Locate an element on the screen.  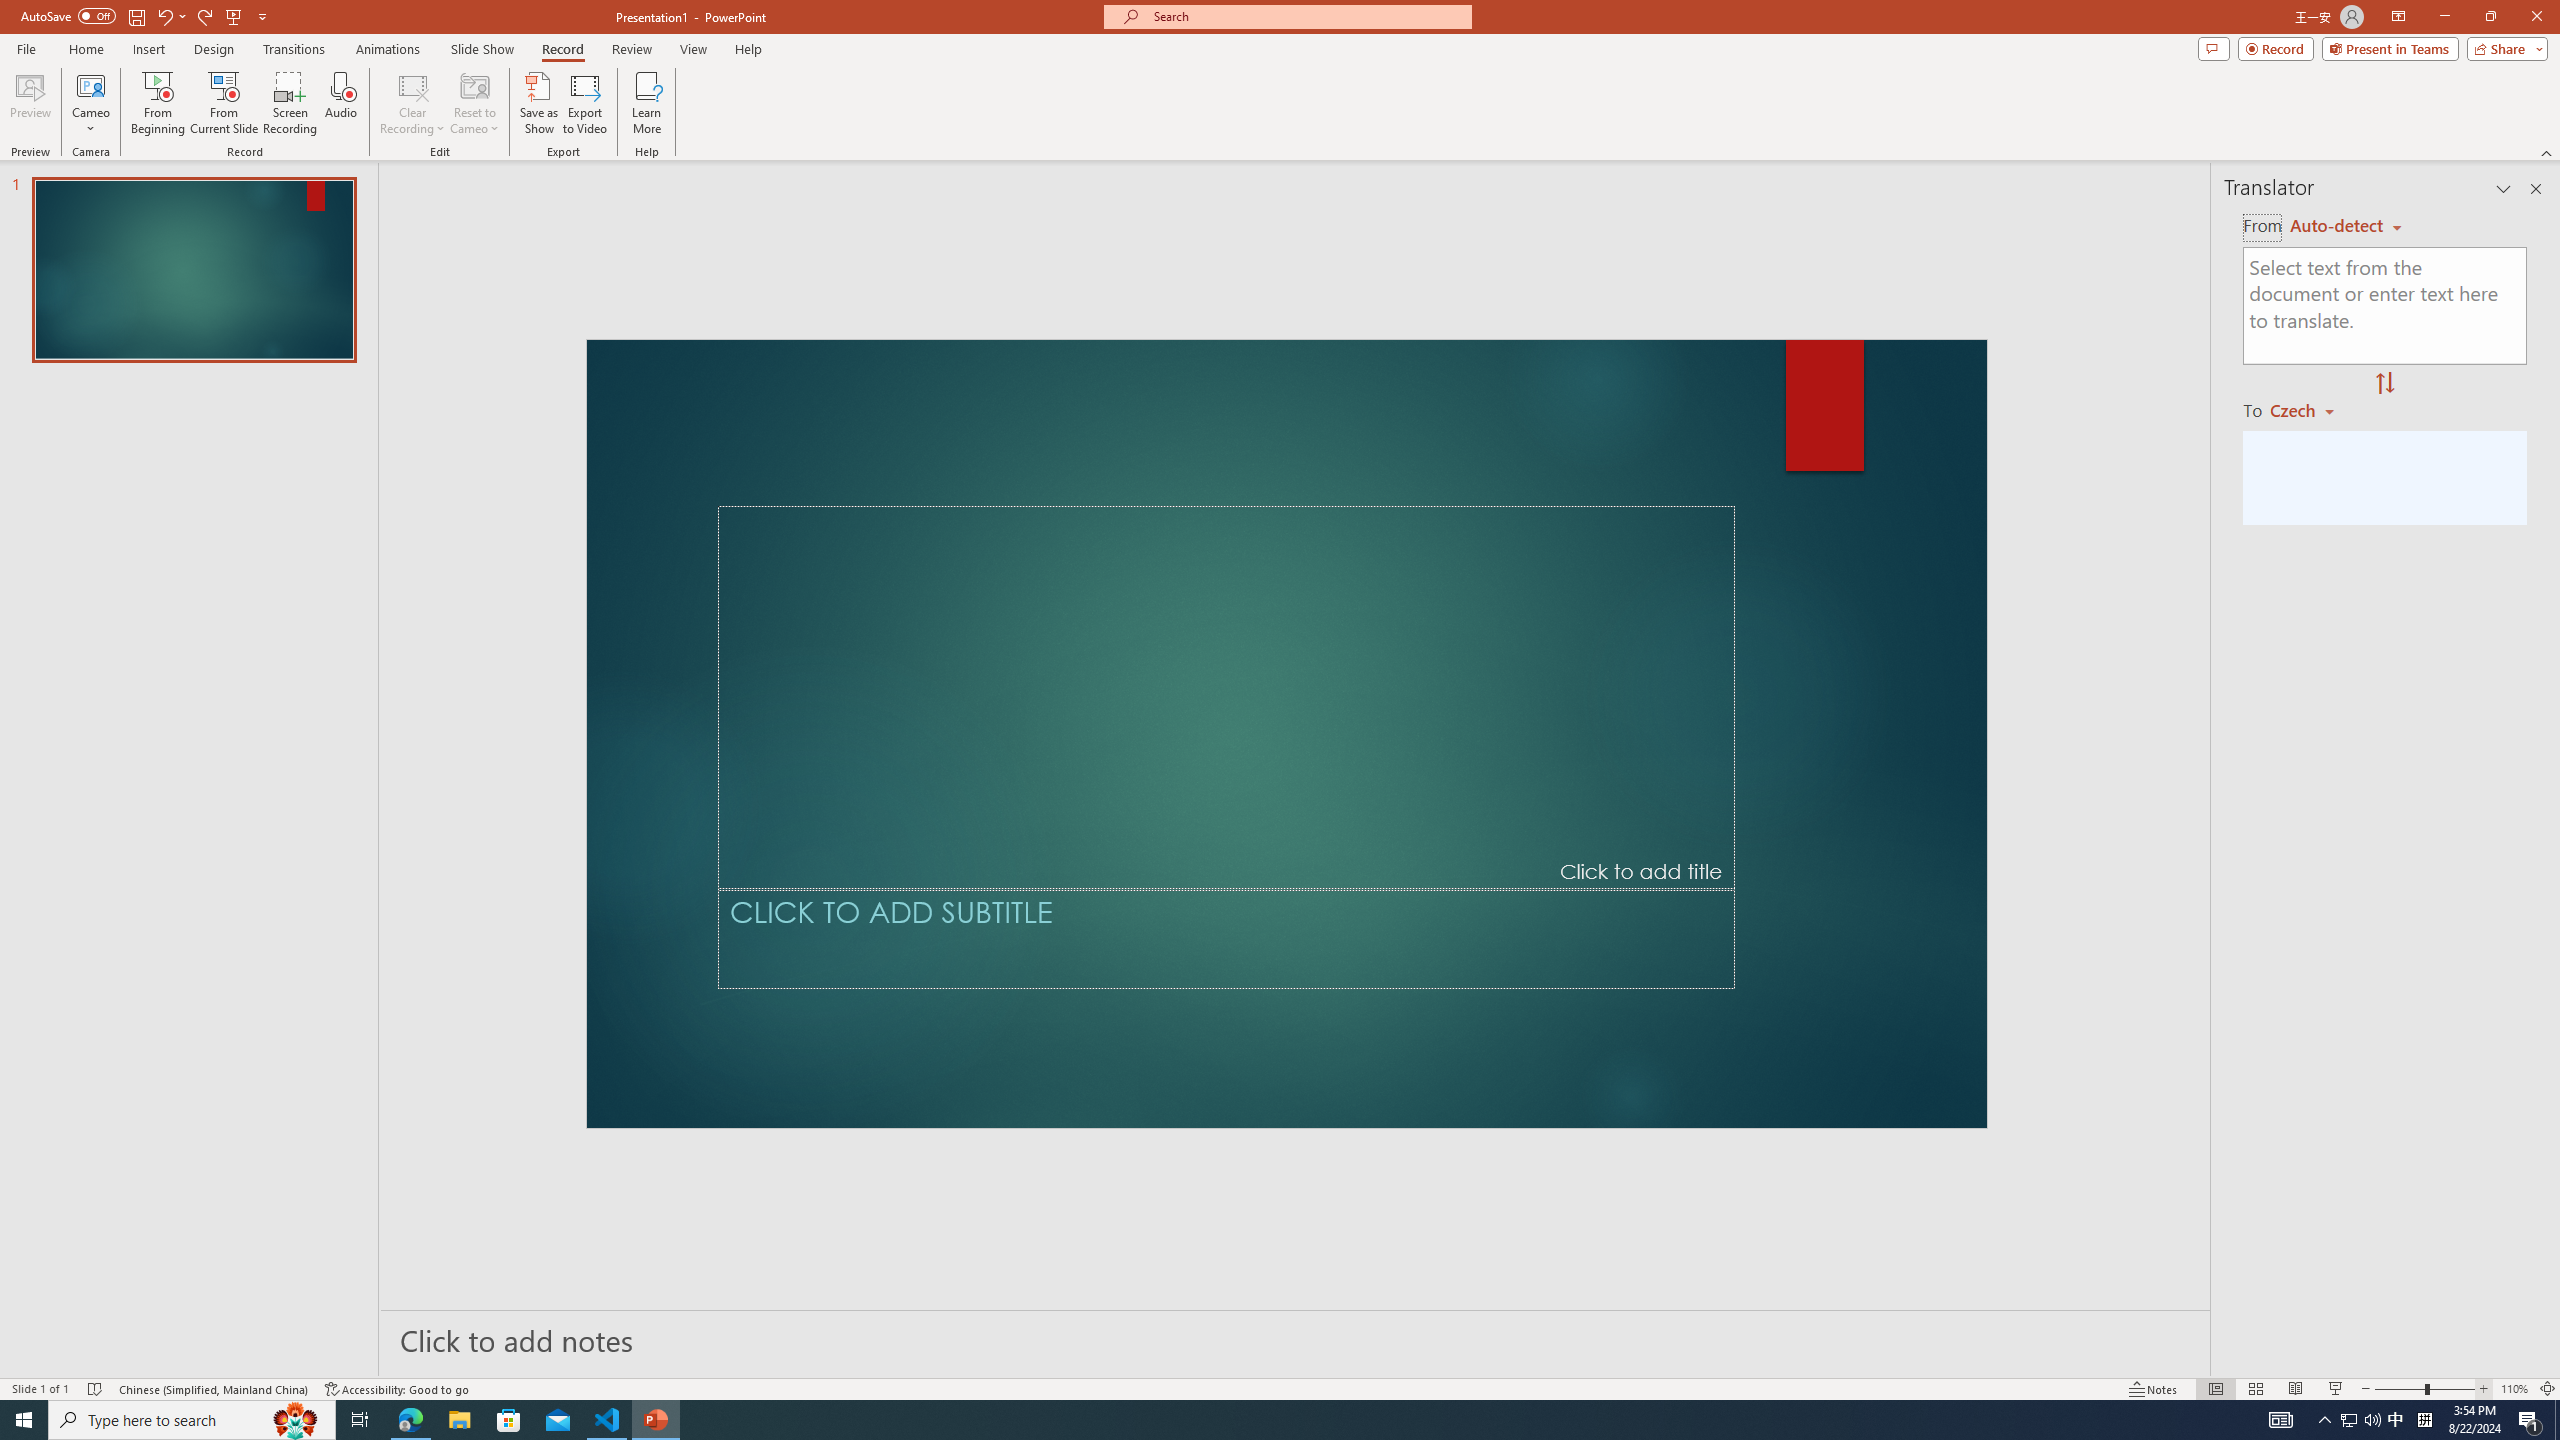
Share is located at coordinates (2508, 84).